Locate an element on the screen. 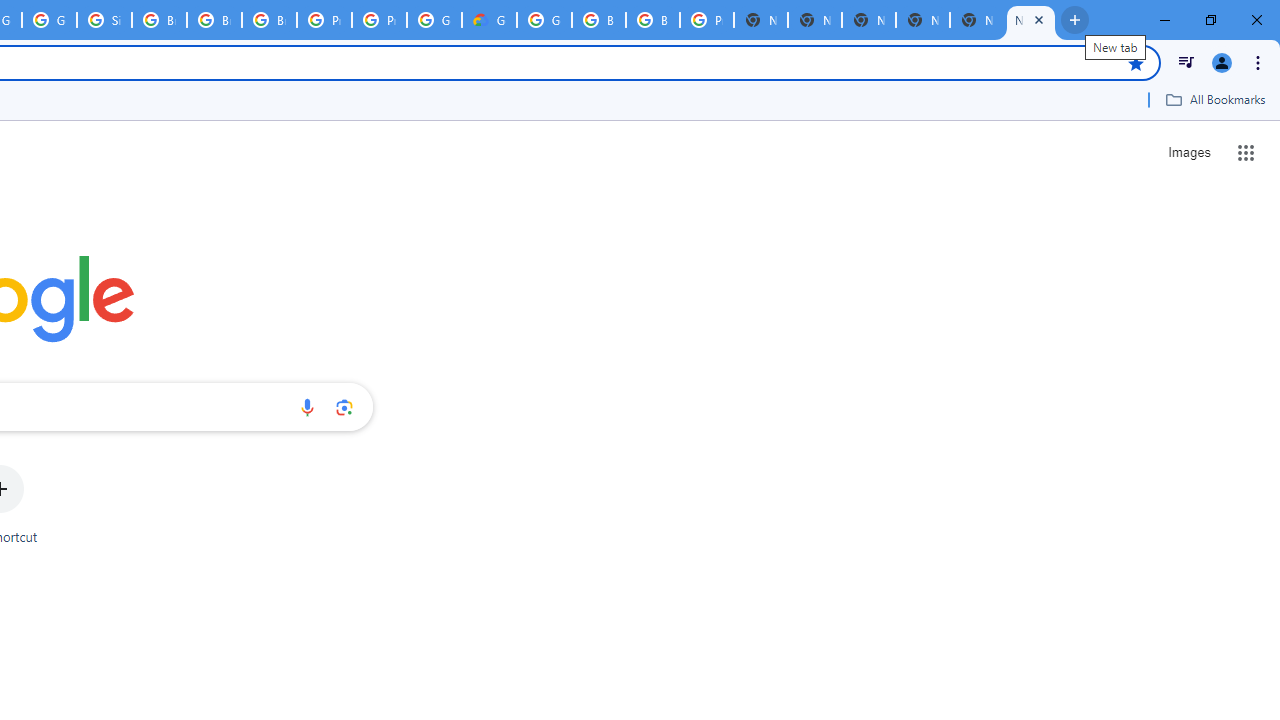  Browse Chrome as a guest - Computer - Google Chrome Help is located at coordinates (214, 20).